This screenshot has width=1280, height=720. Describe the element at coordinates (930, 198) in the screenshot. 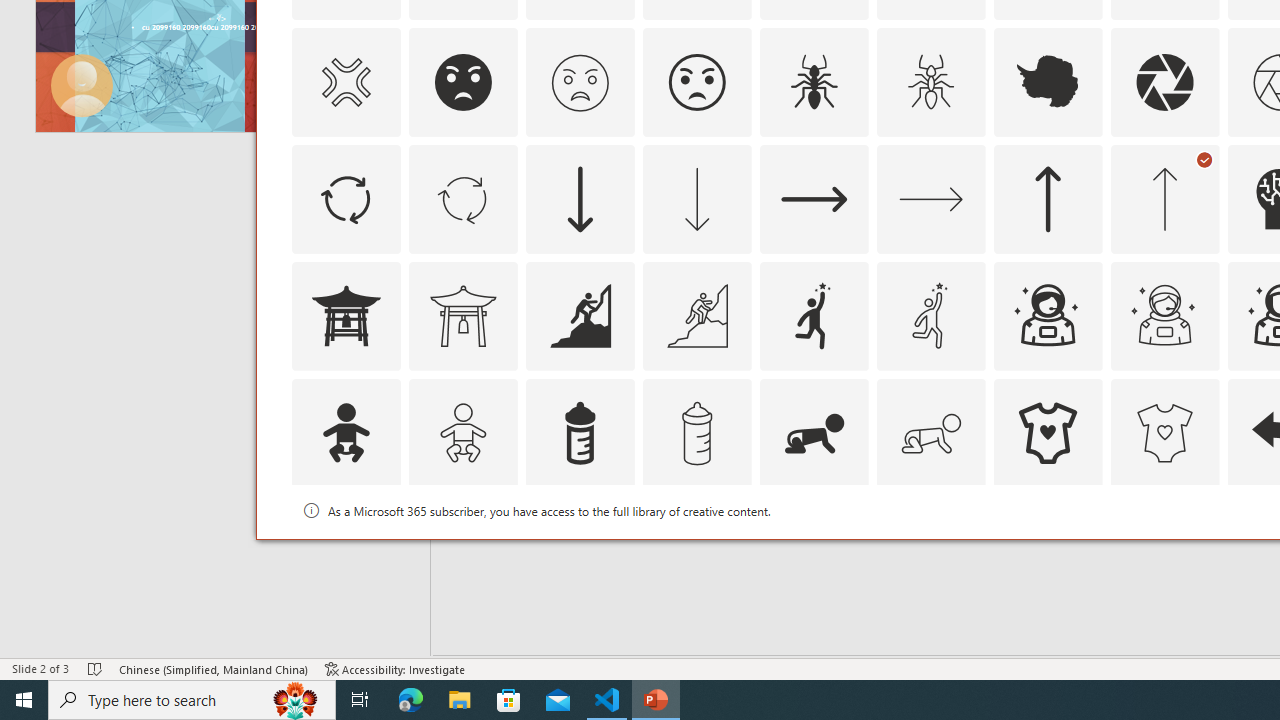

I see `AutomationID: Icons_ArrowRight_M` at that location.